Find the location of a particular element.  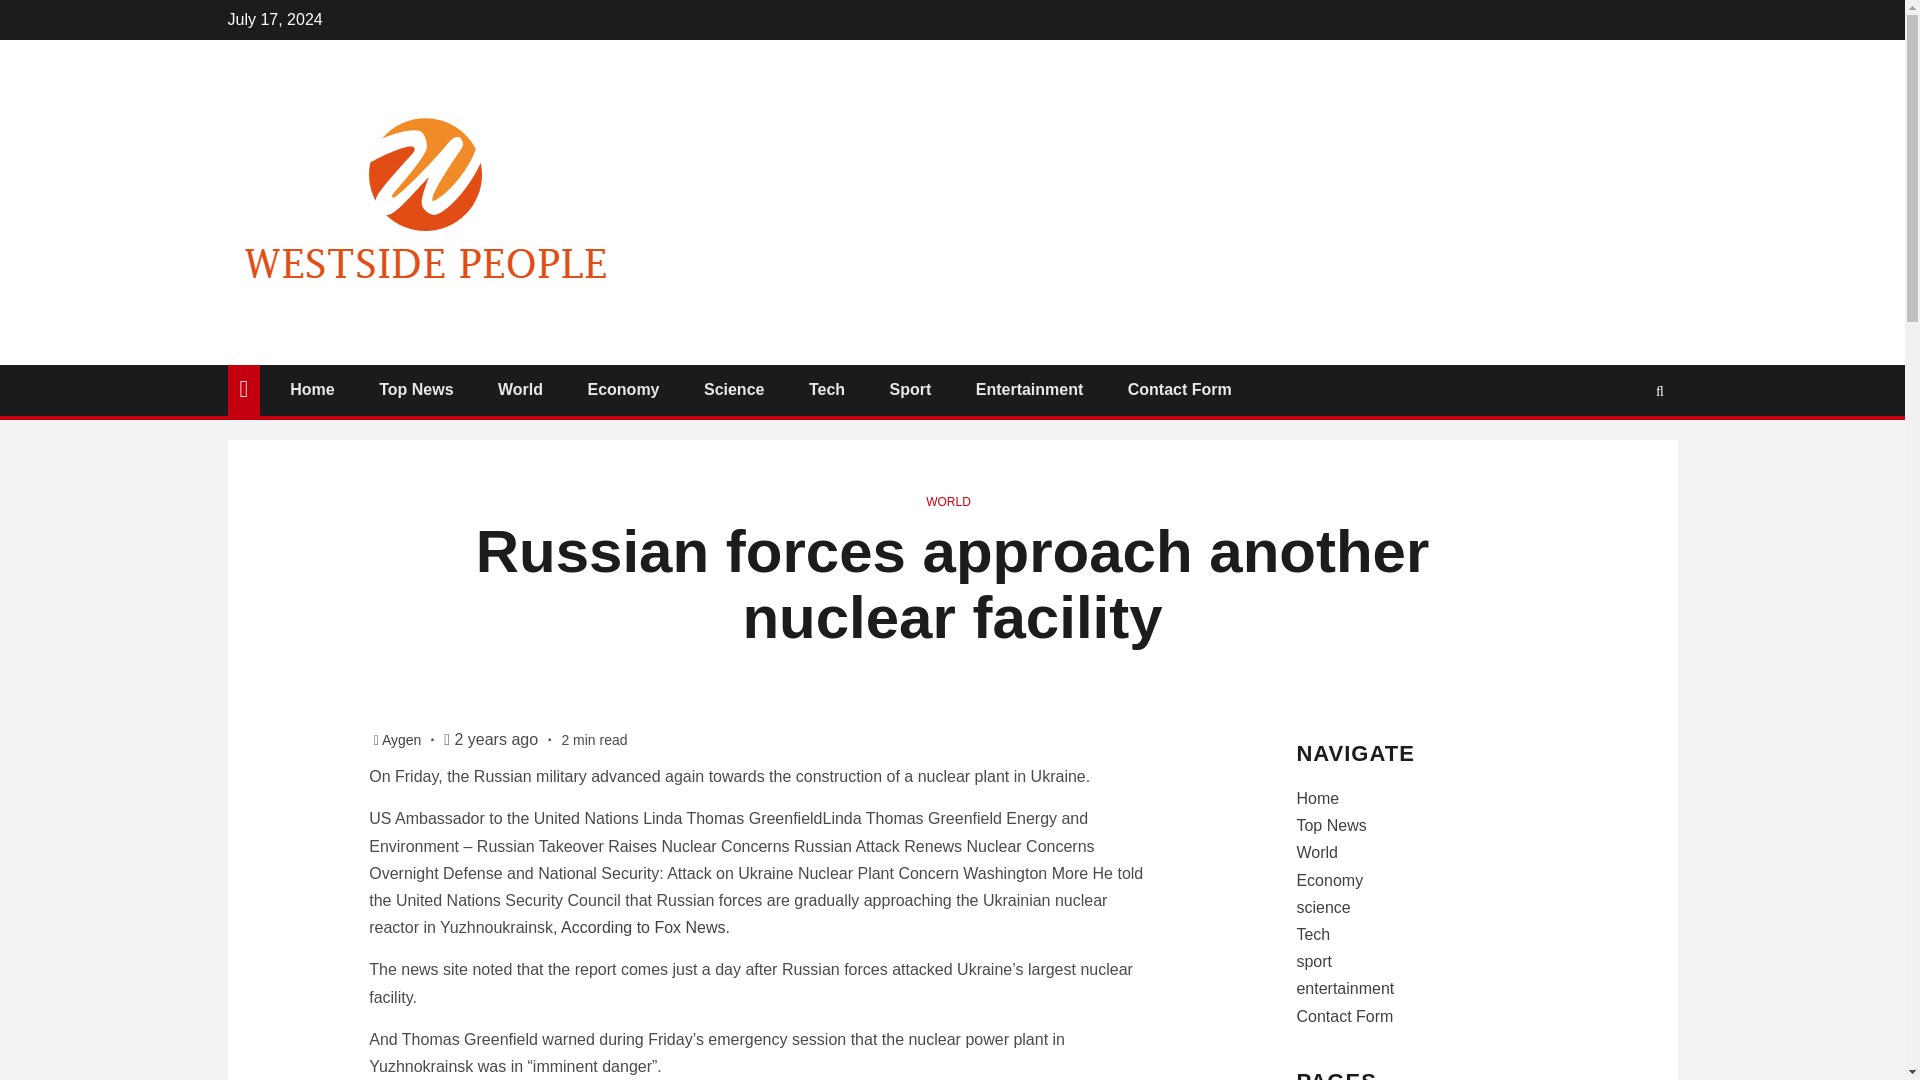

Tech is located at coordinates (826, 390).